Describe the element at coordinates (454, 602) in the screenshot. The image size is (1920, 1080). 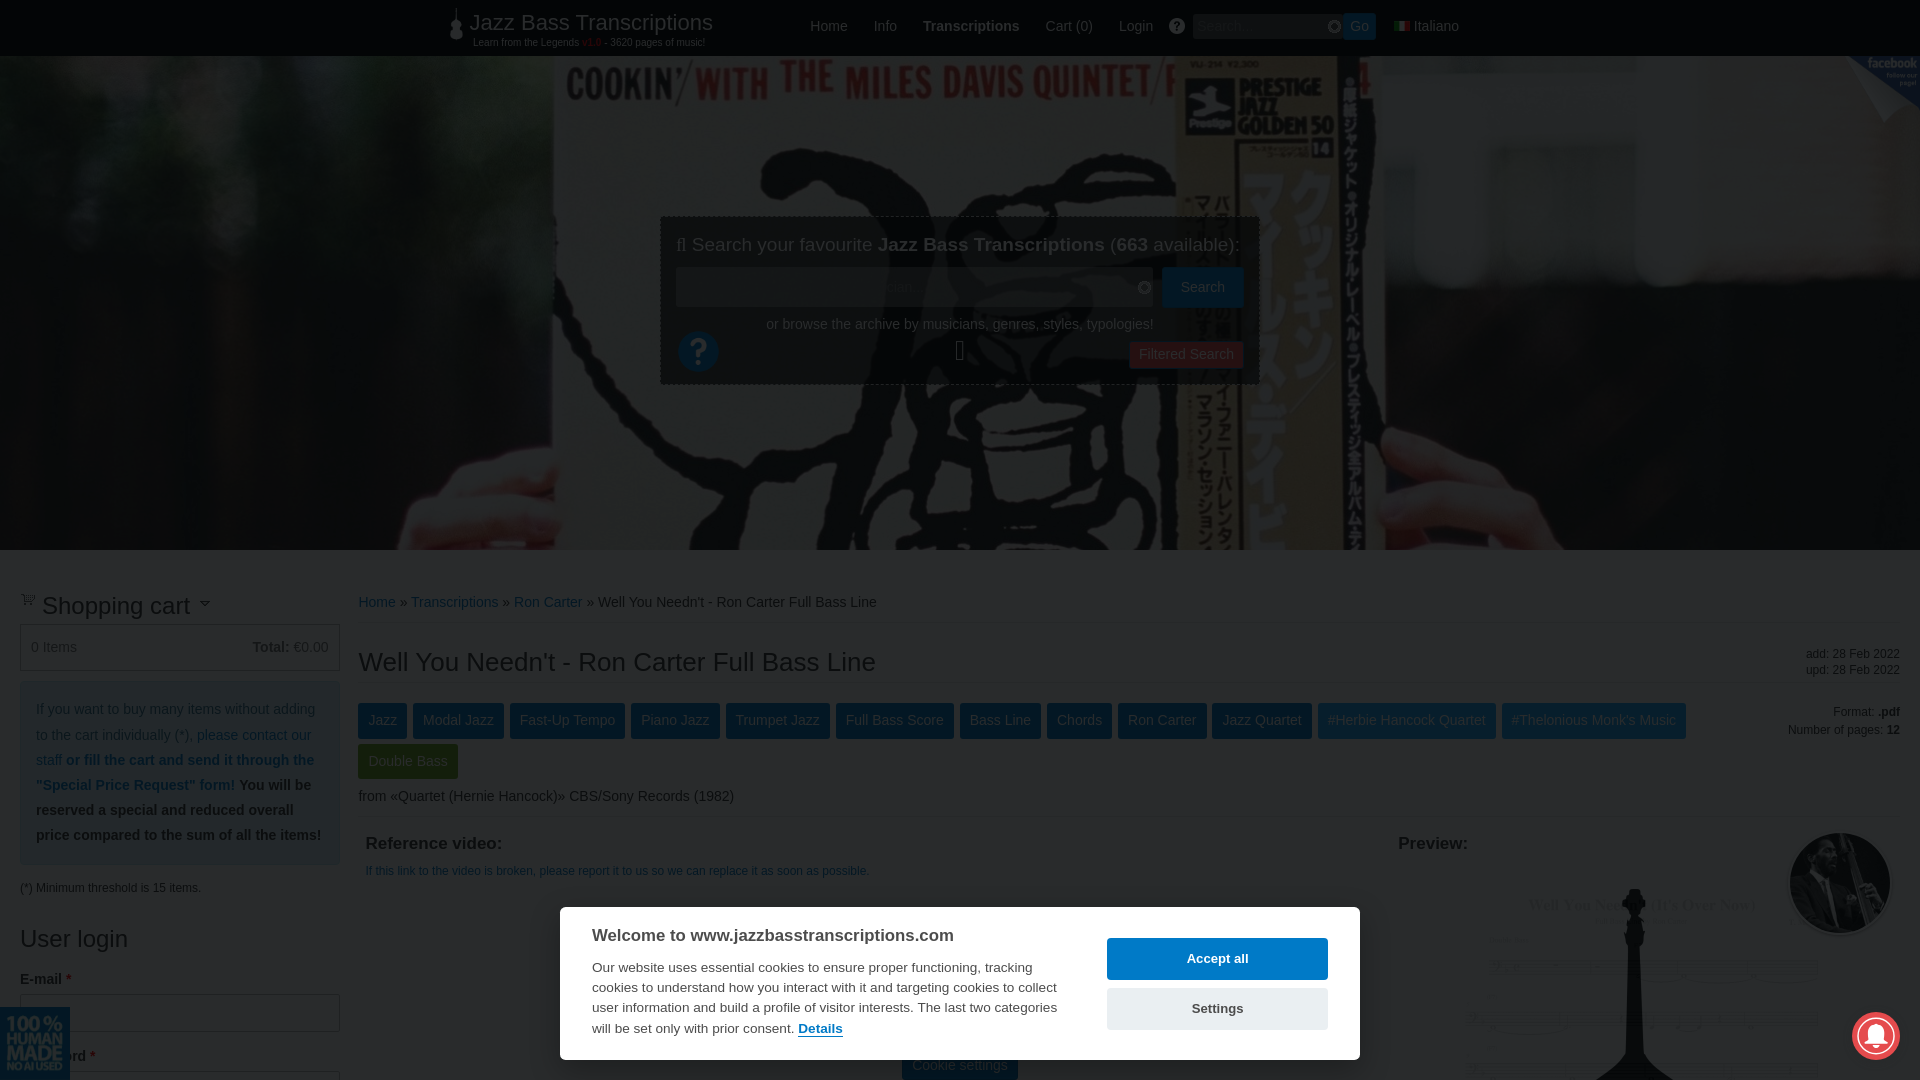
I see `Transcriptions` at that location.